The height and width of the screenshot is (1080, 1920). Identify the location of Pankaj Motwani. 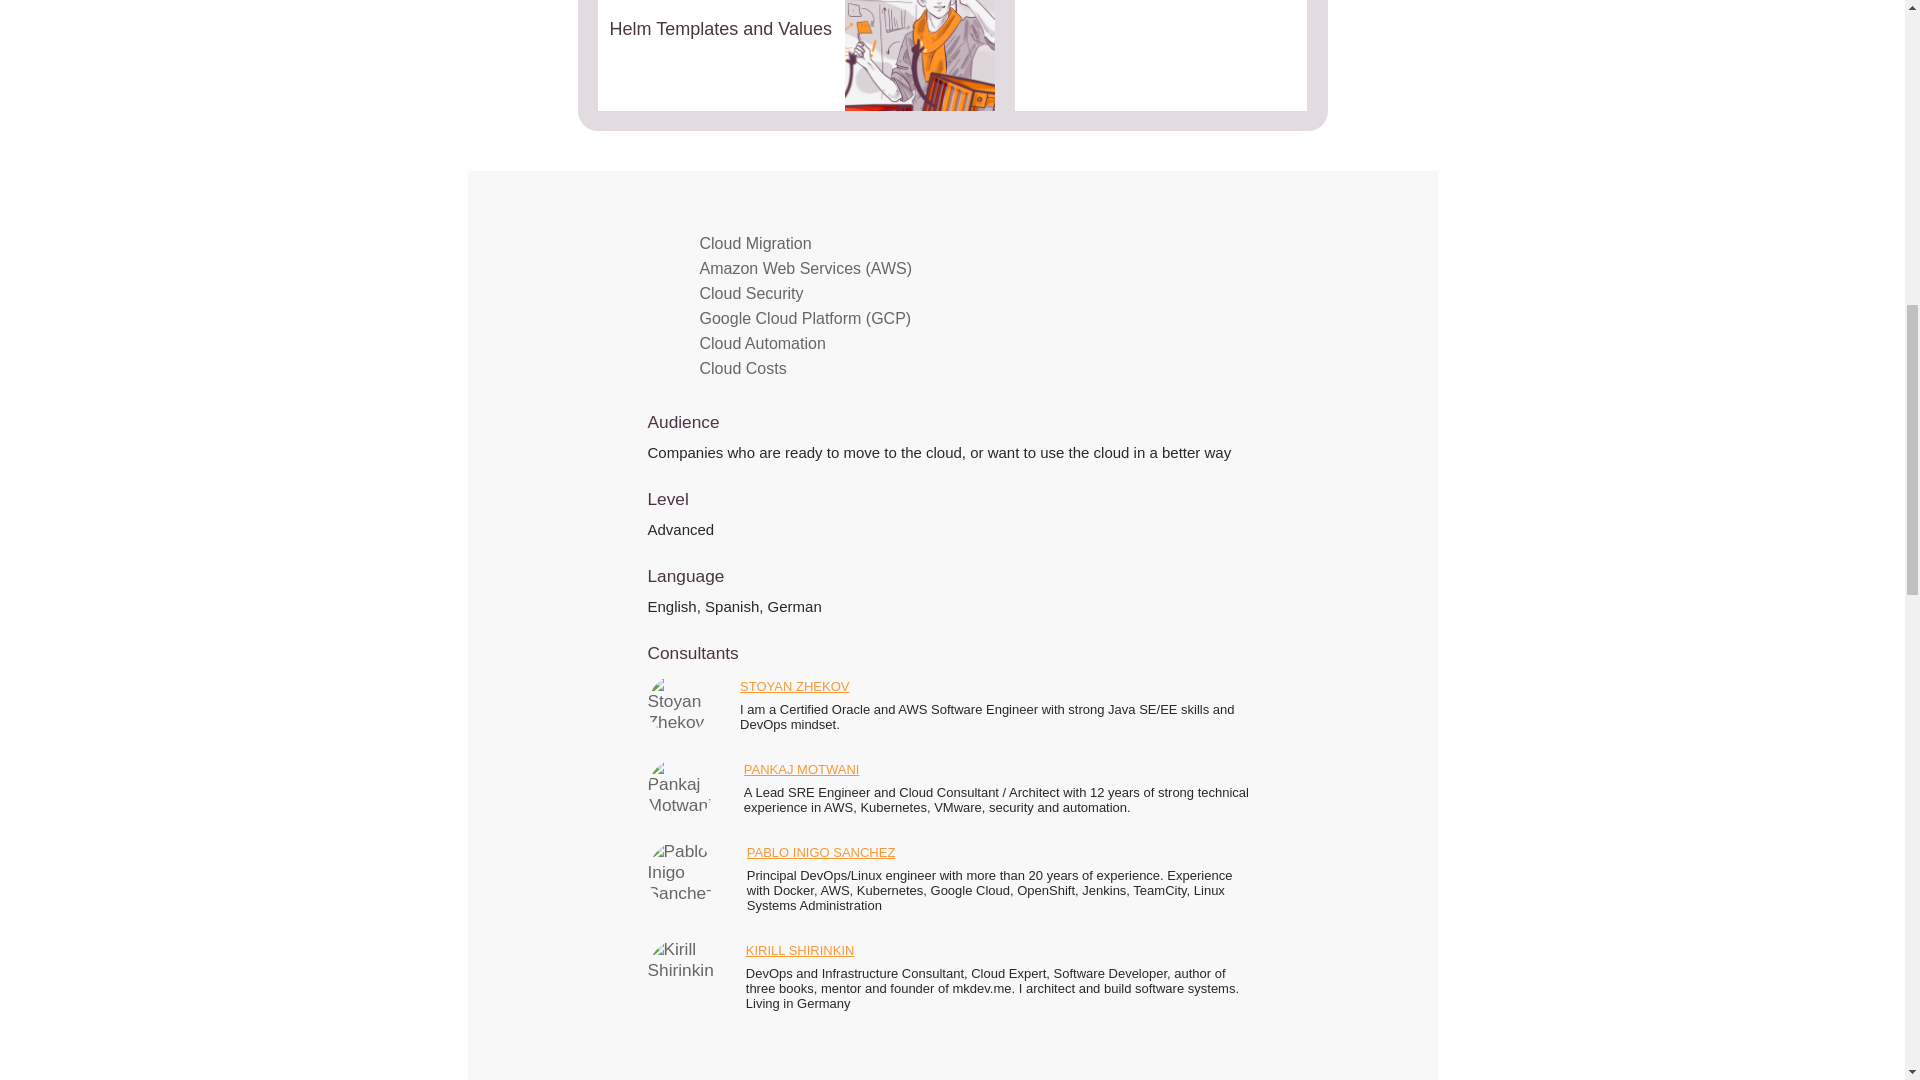
(680, 790).